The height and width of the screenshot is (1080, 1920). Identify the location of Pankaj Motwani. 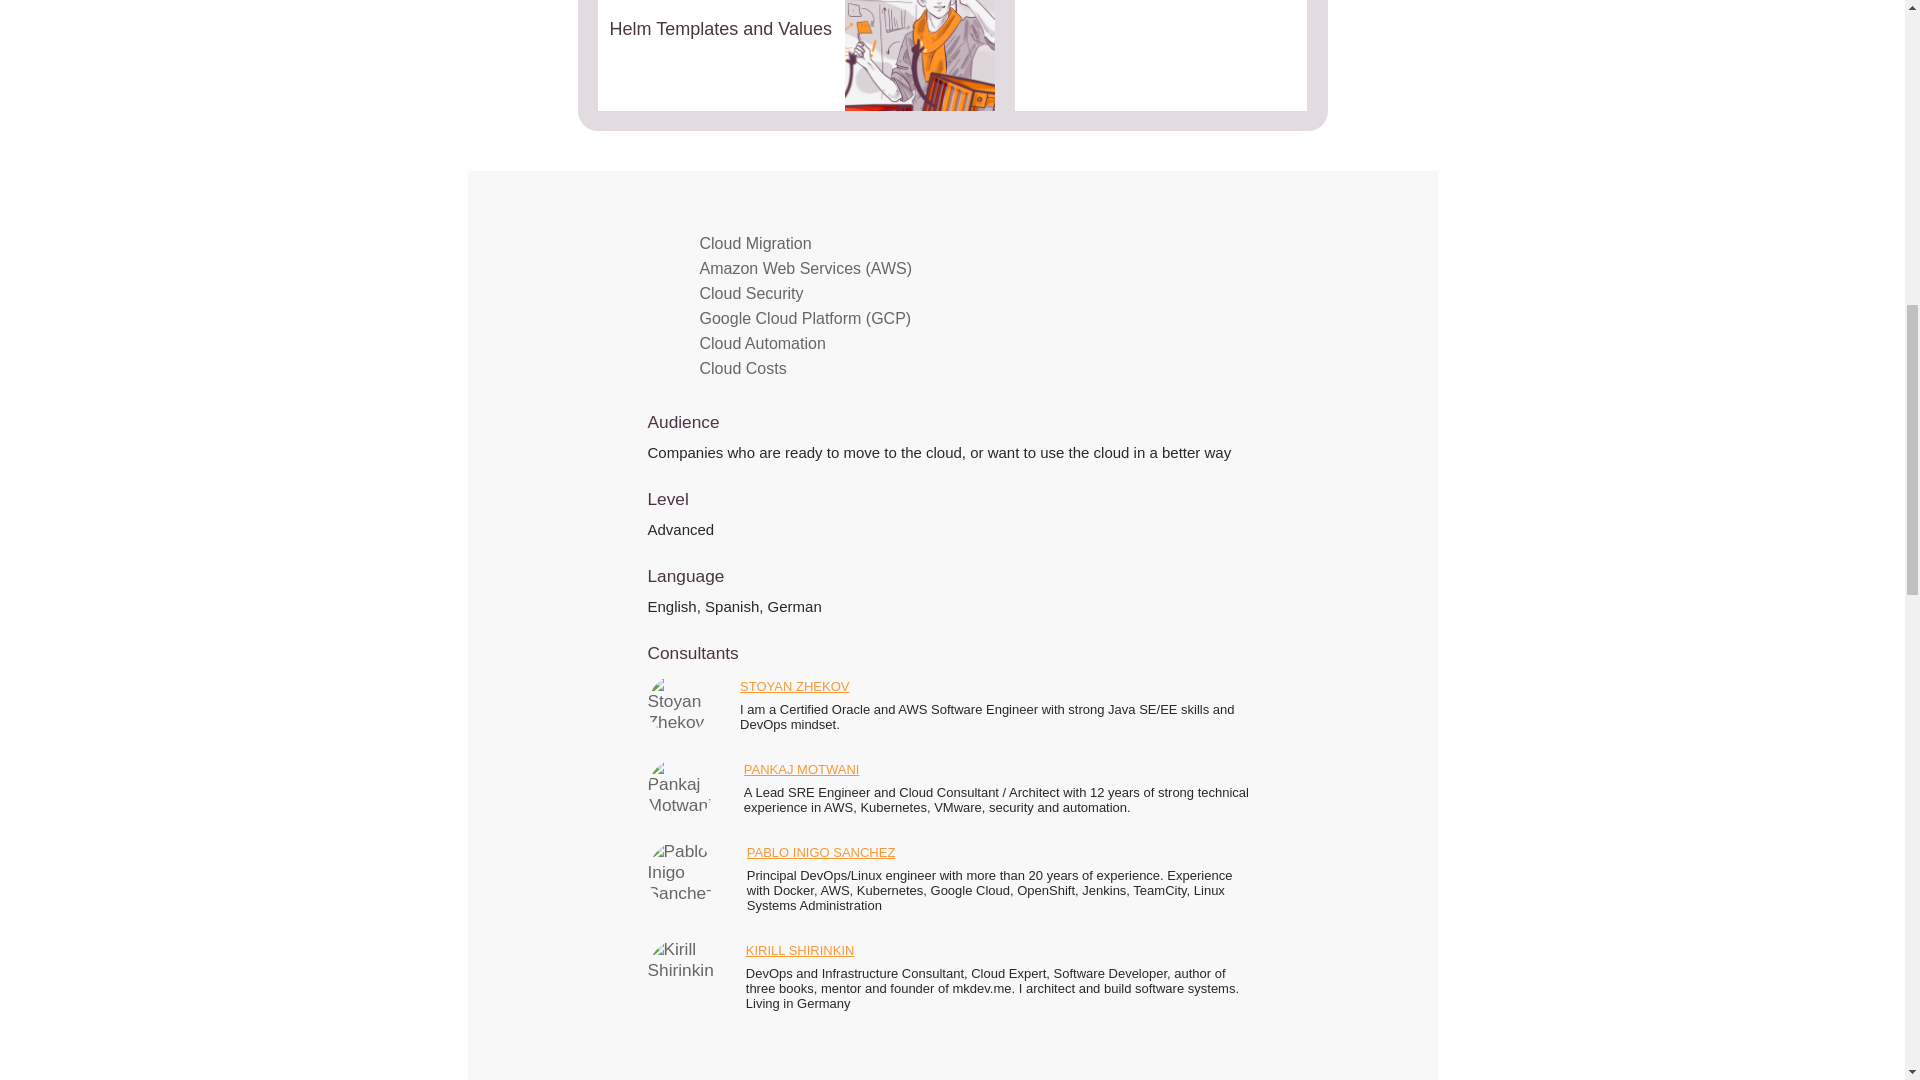
(680, 790).